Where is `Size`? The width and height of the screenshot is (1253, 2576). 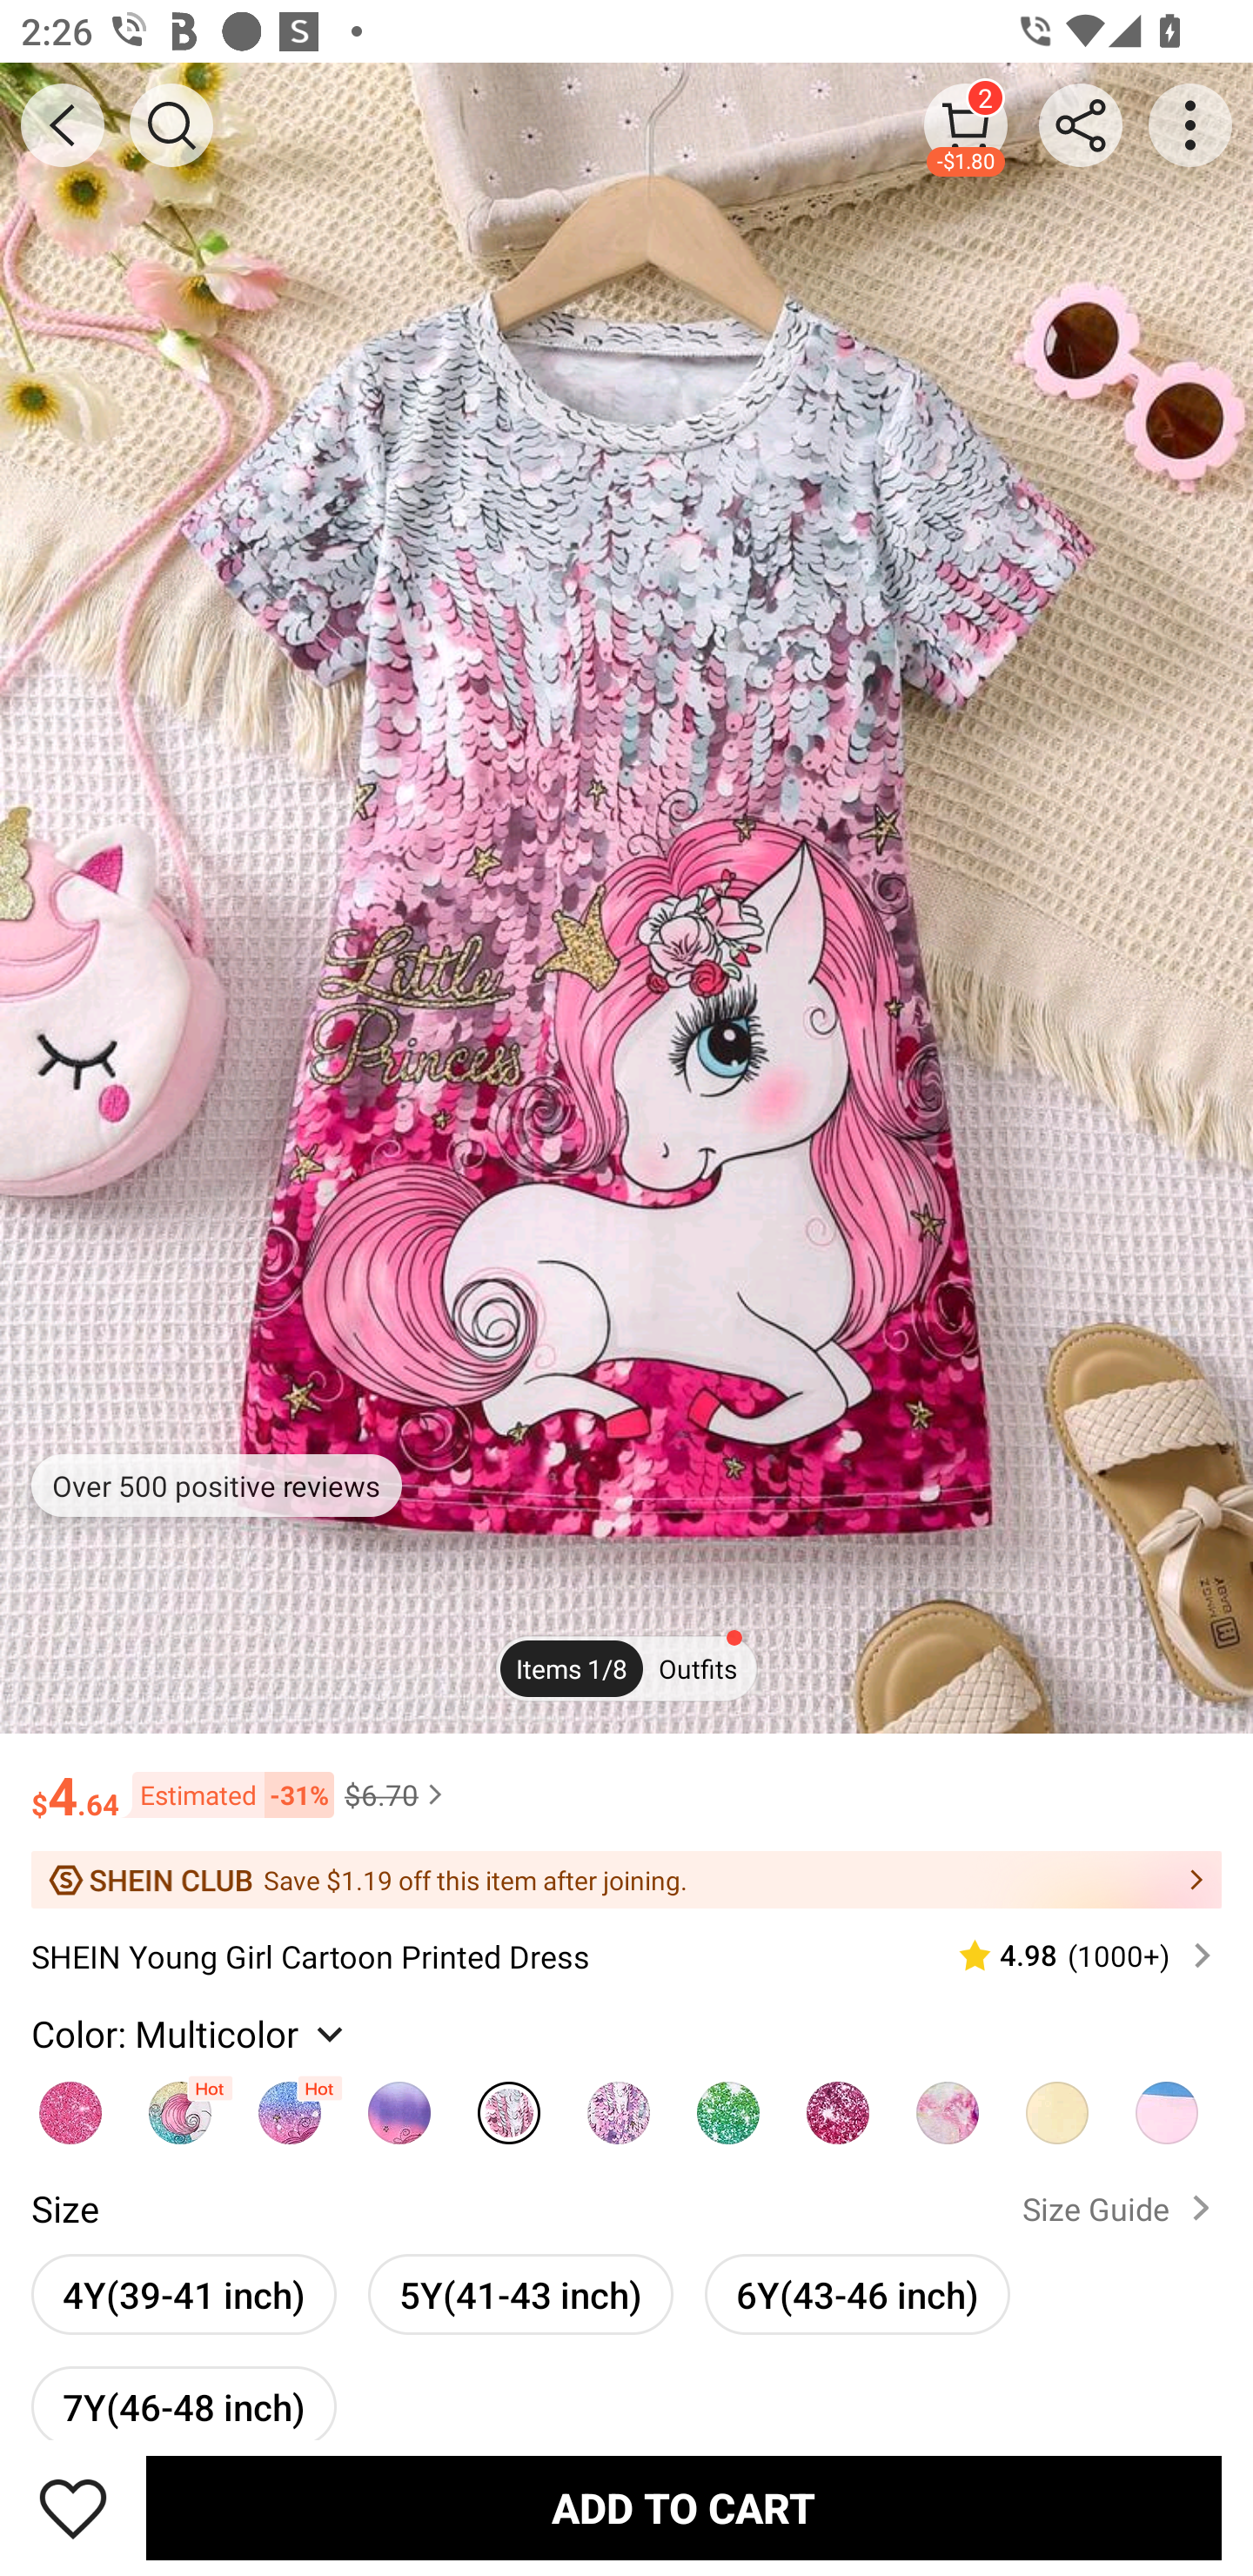 Size is located at coordinates (64, 2209).